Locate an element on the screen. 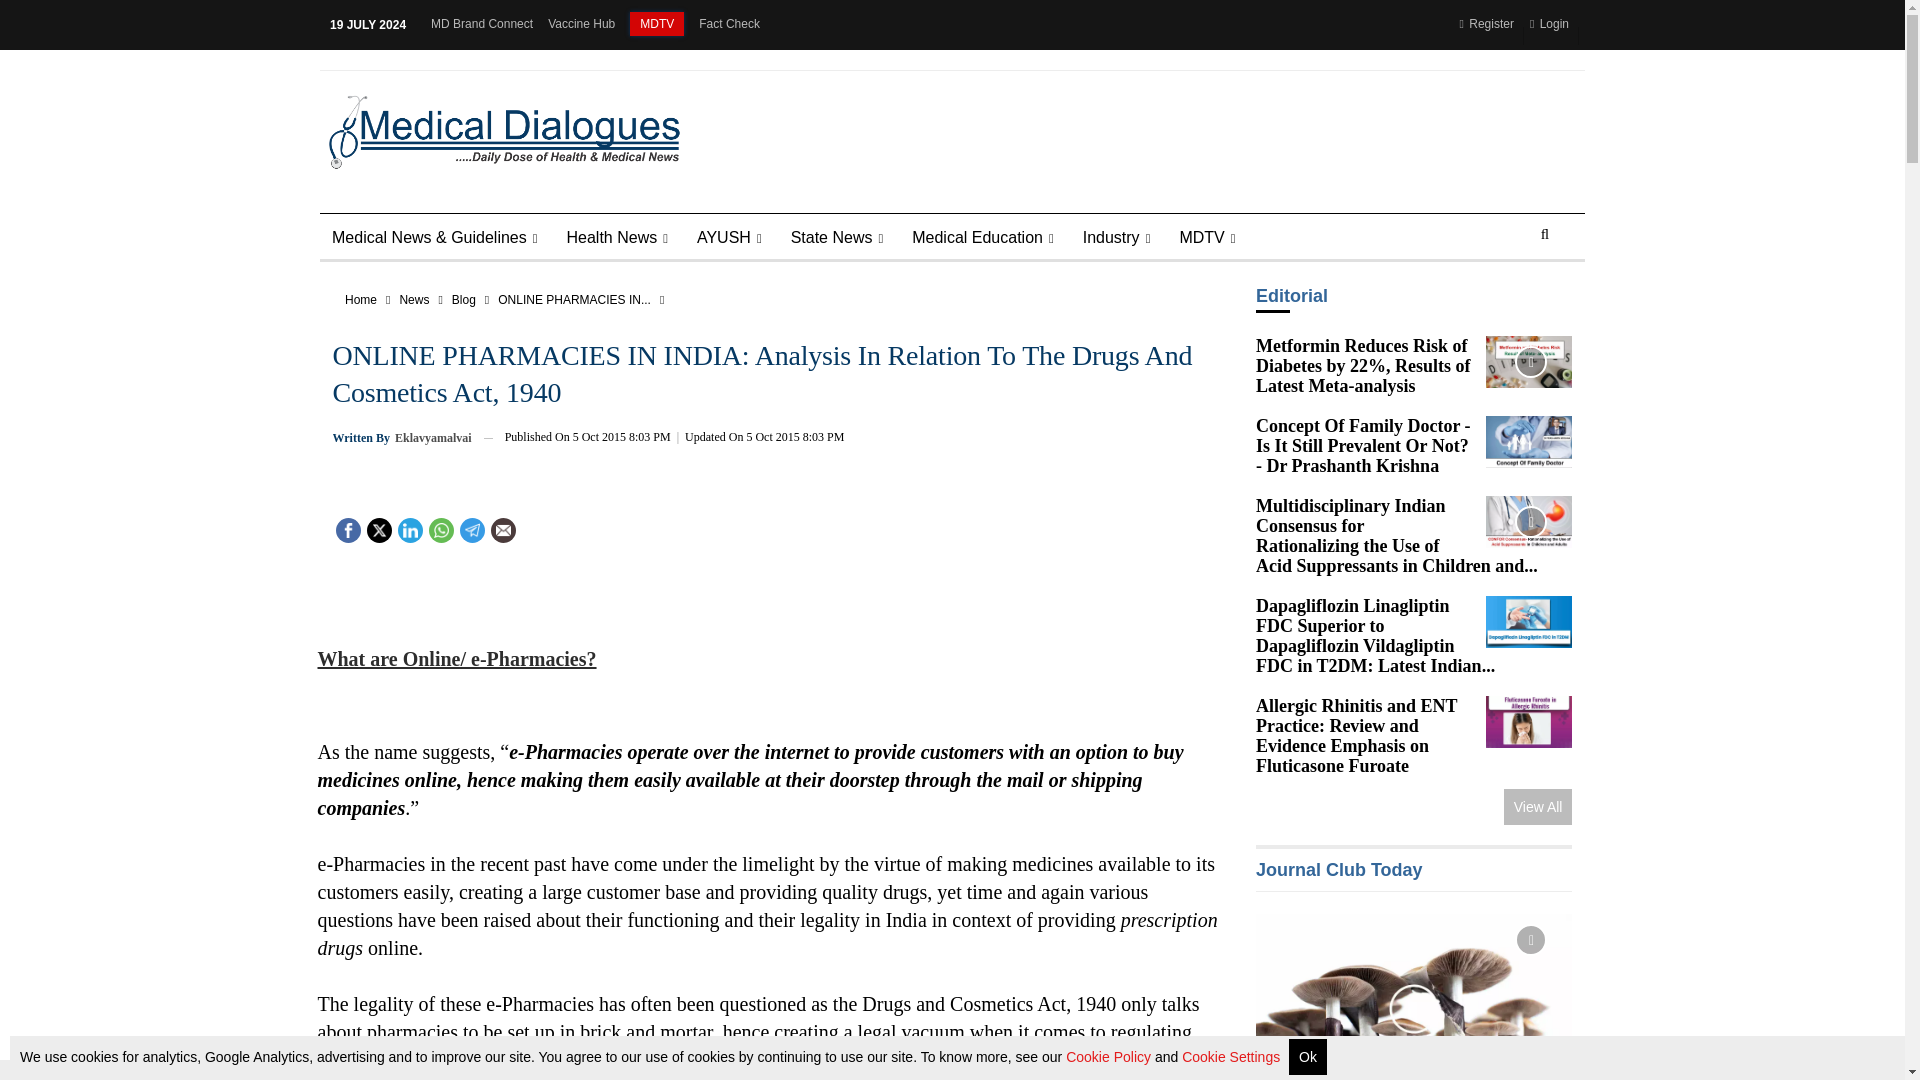  MDTV is located at coordinates (656, 23).